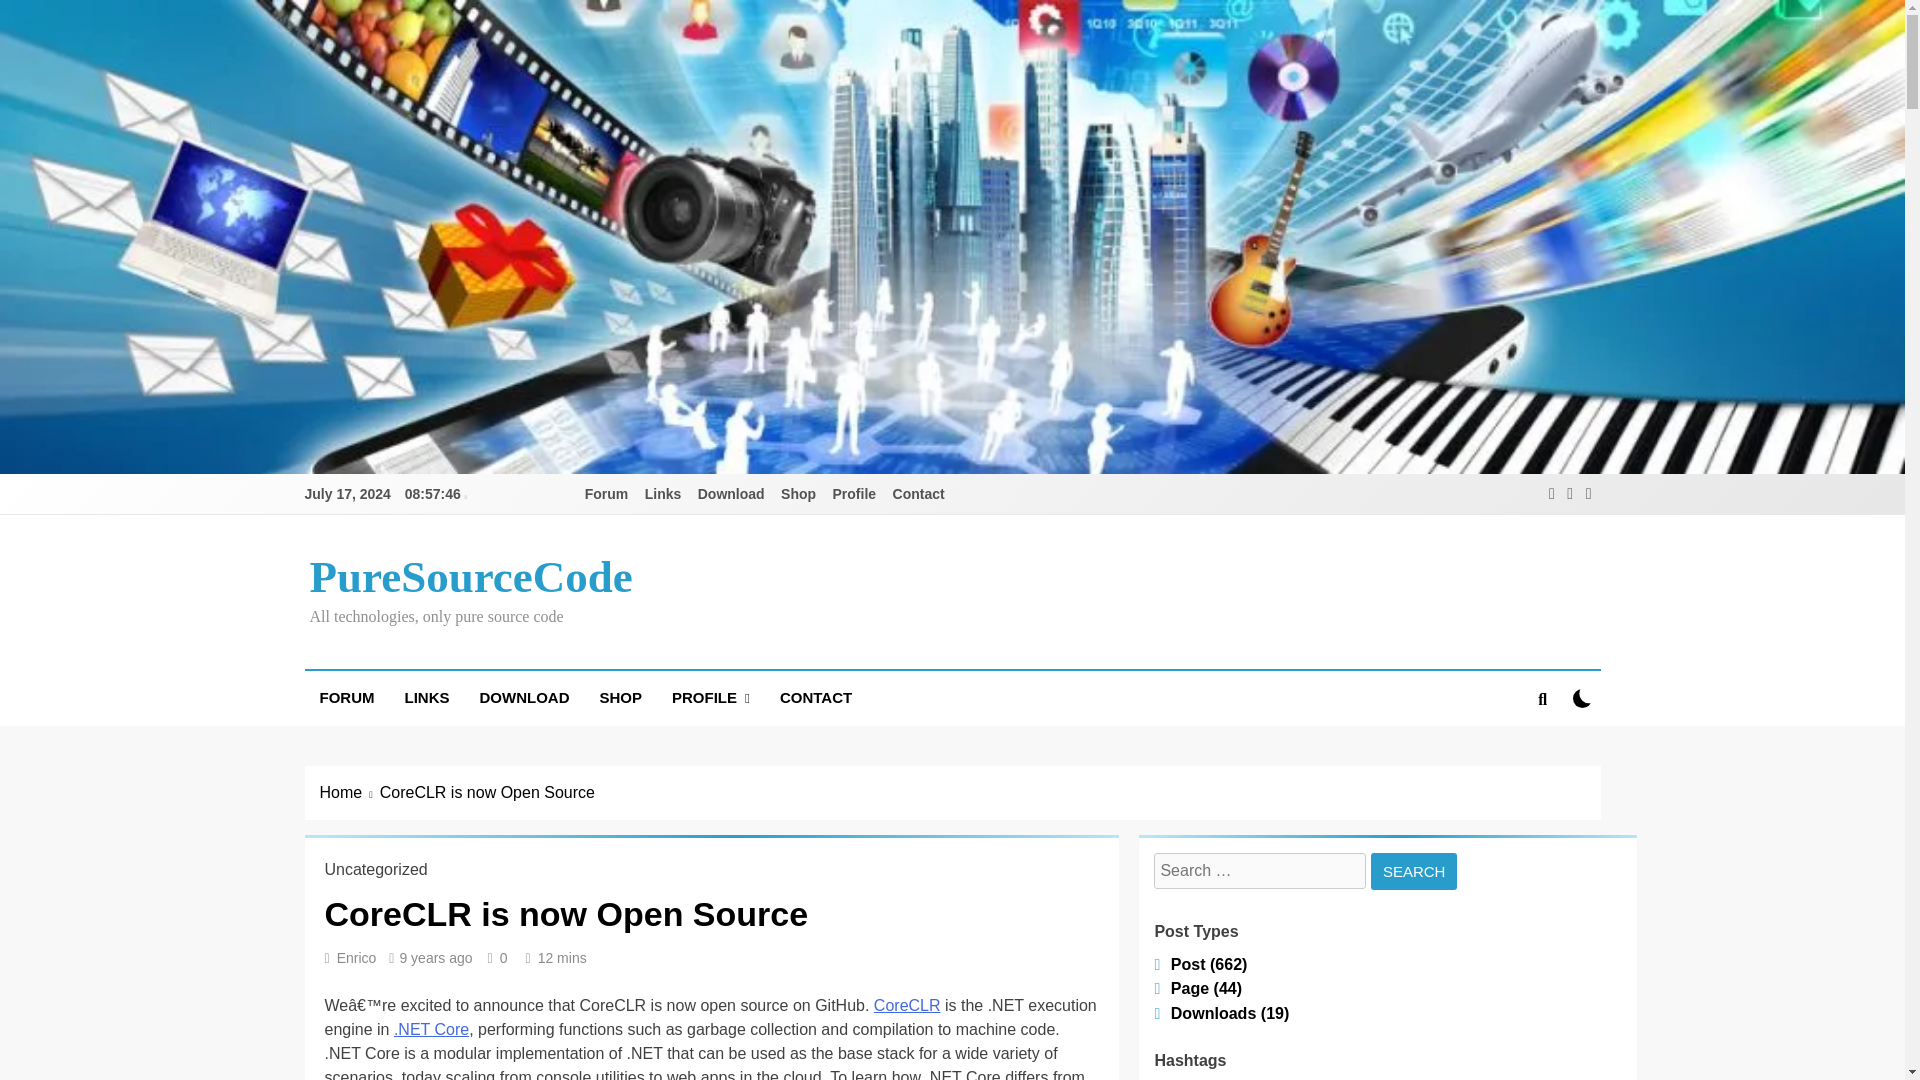 The image size is (1920, 1080). Describe the element at coordinates (430, 1028) in the screenshot. I see `.NET Core` at that location.